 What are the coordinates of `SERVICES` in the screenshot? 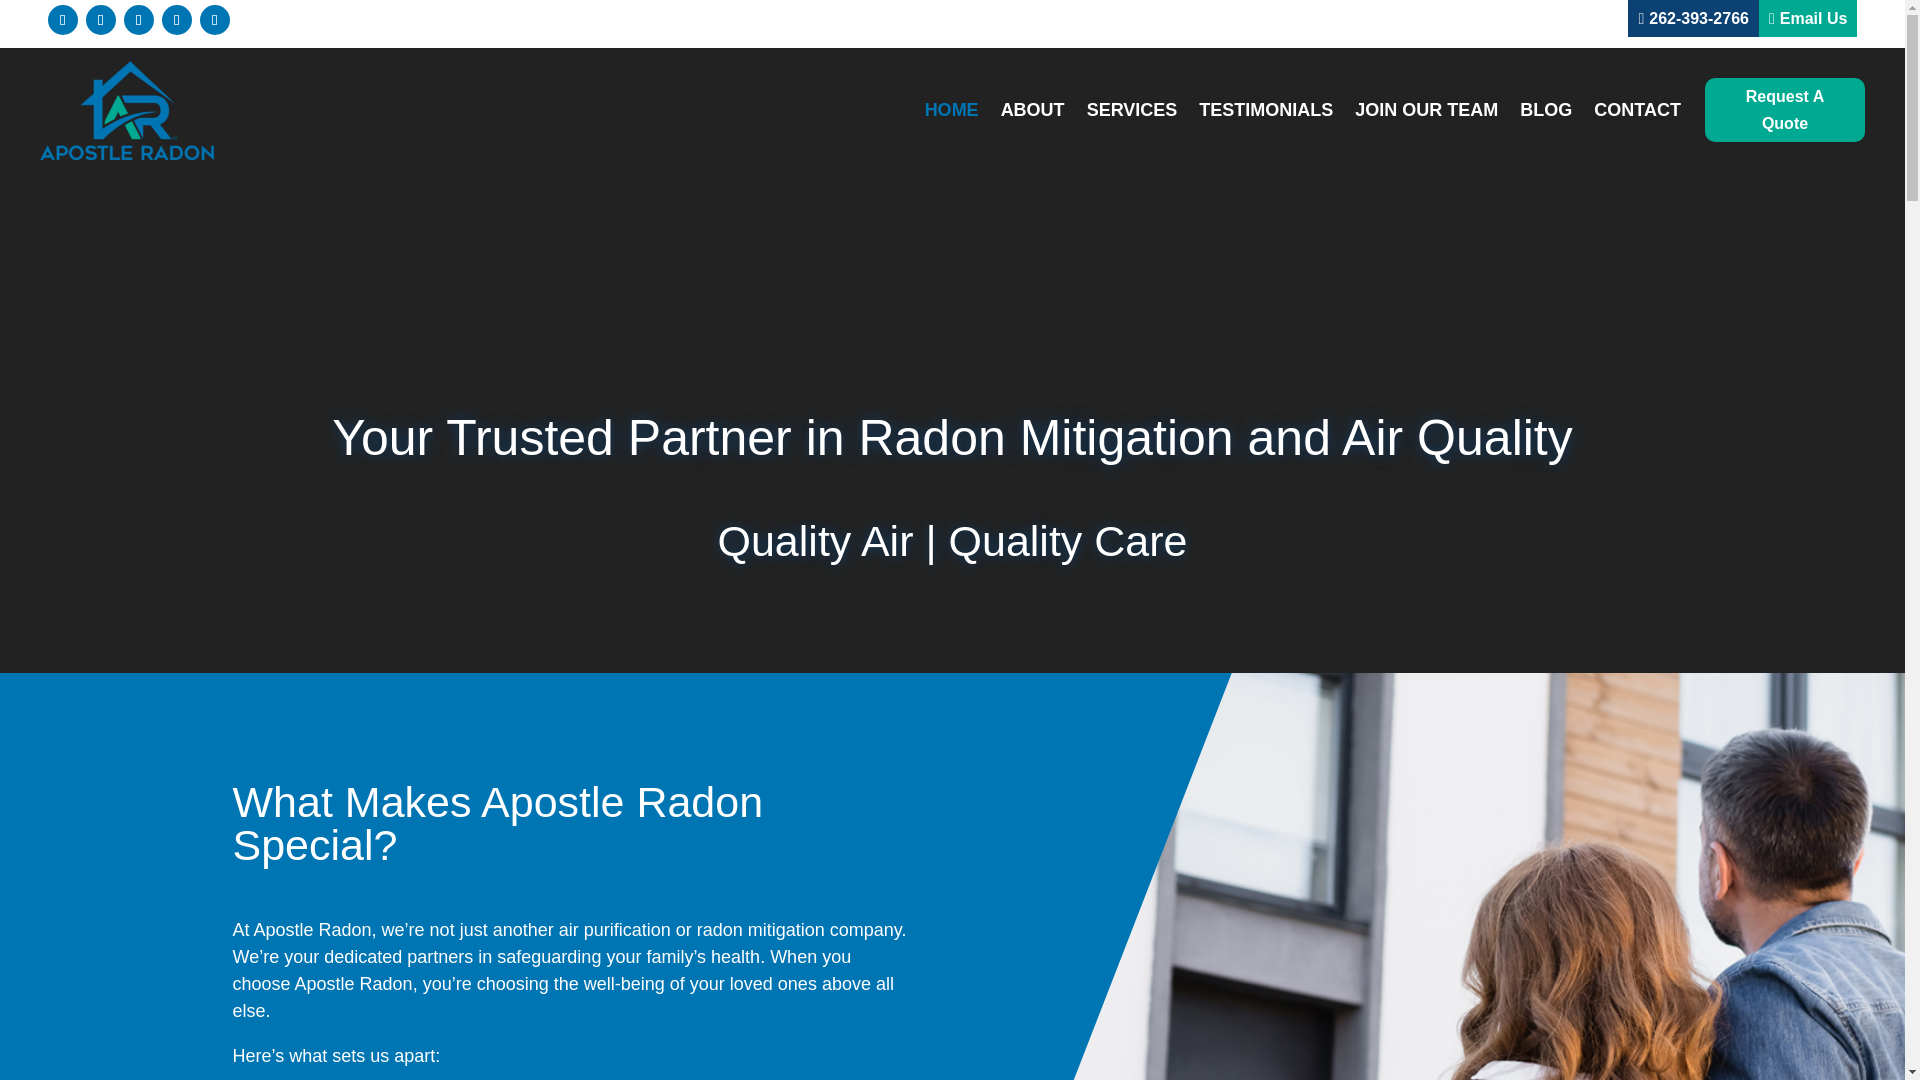 It's located at (1132, 110).